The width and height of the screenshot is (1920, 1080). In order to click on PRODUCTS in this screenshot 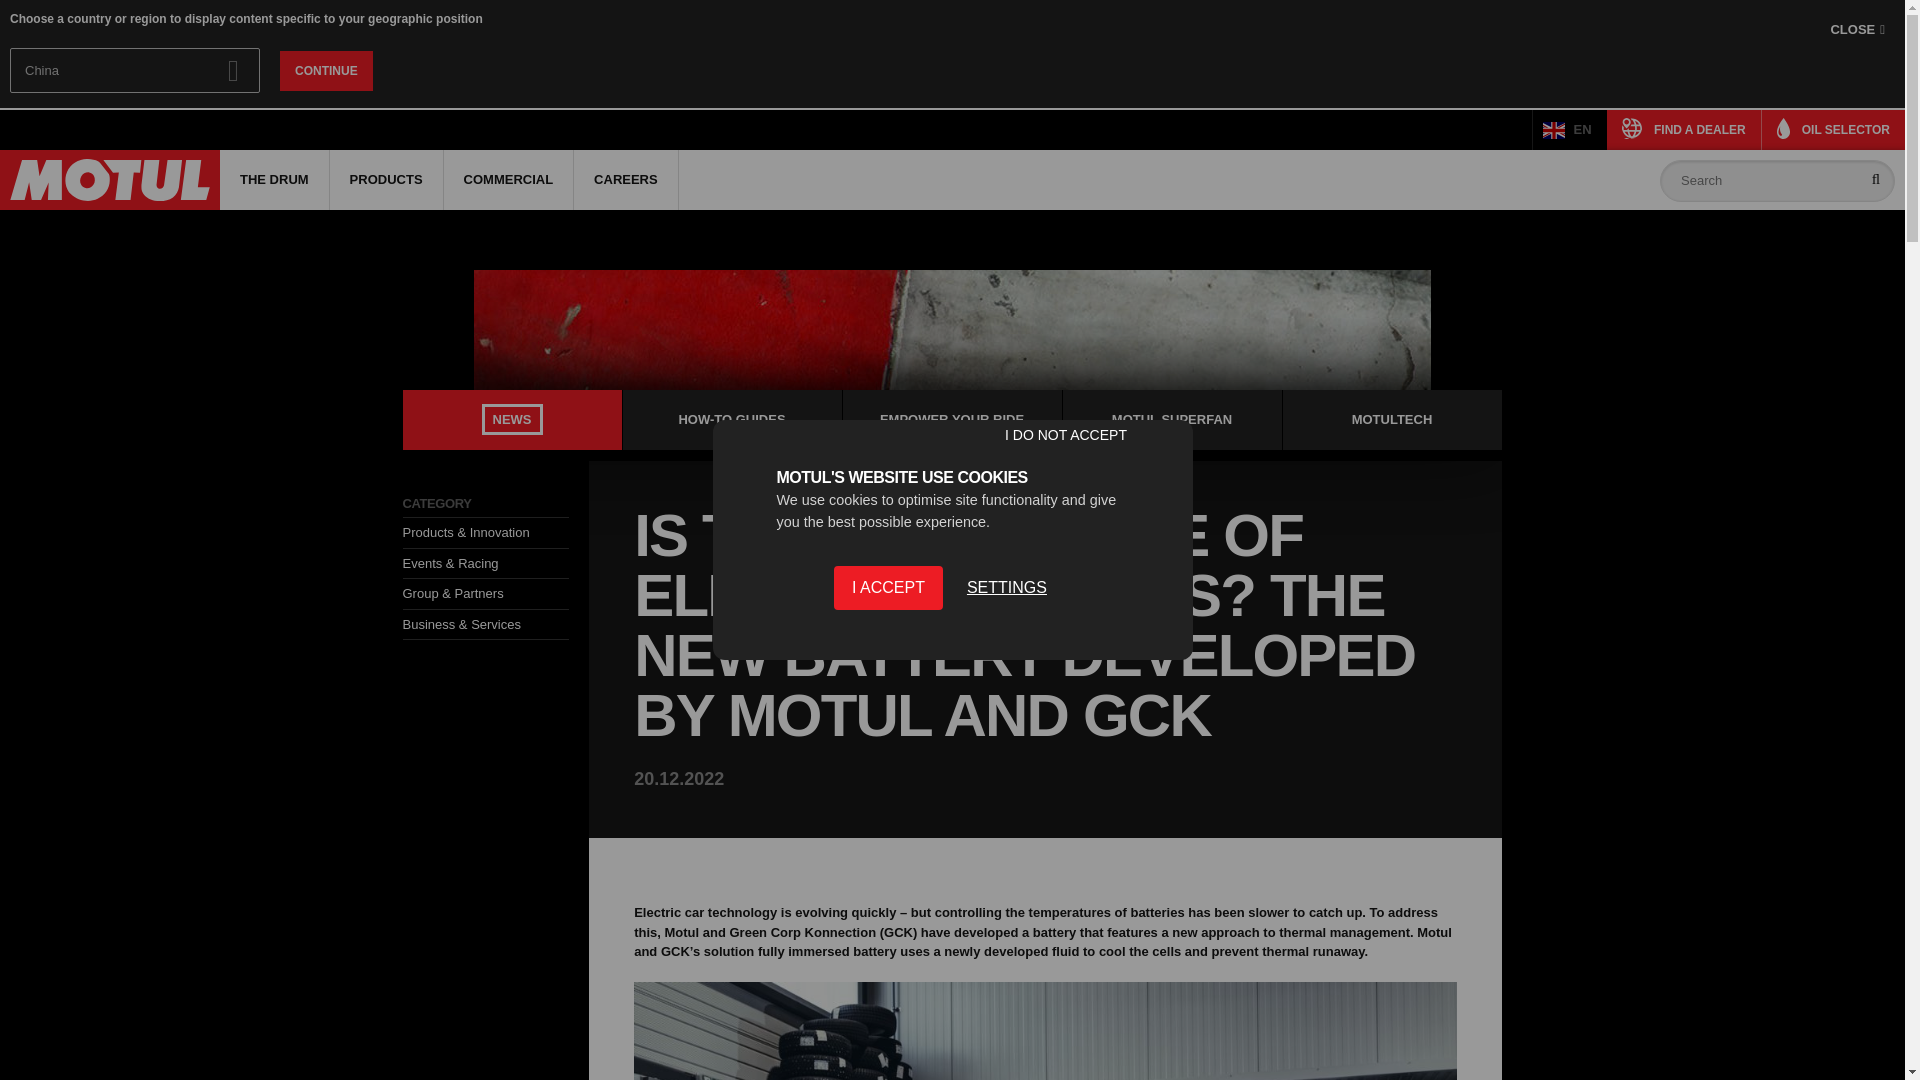, I will do `click(386, 180)`.